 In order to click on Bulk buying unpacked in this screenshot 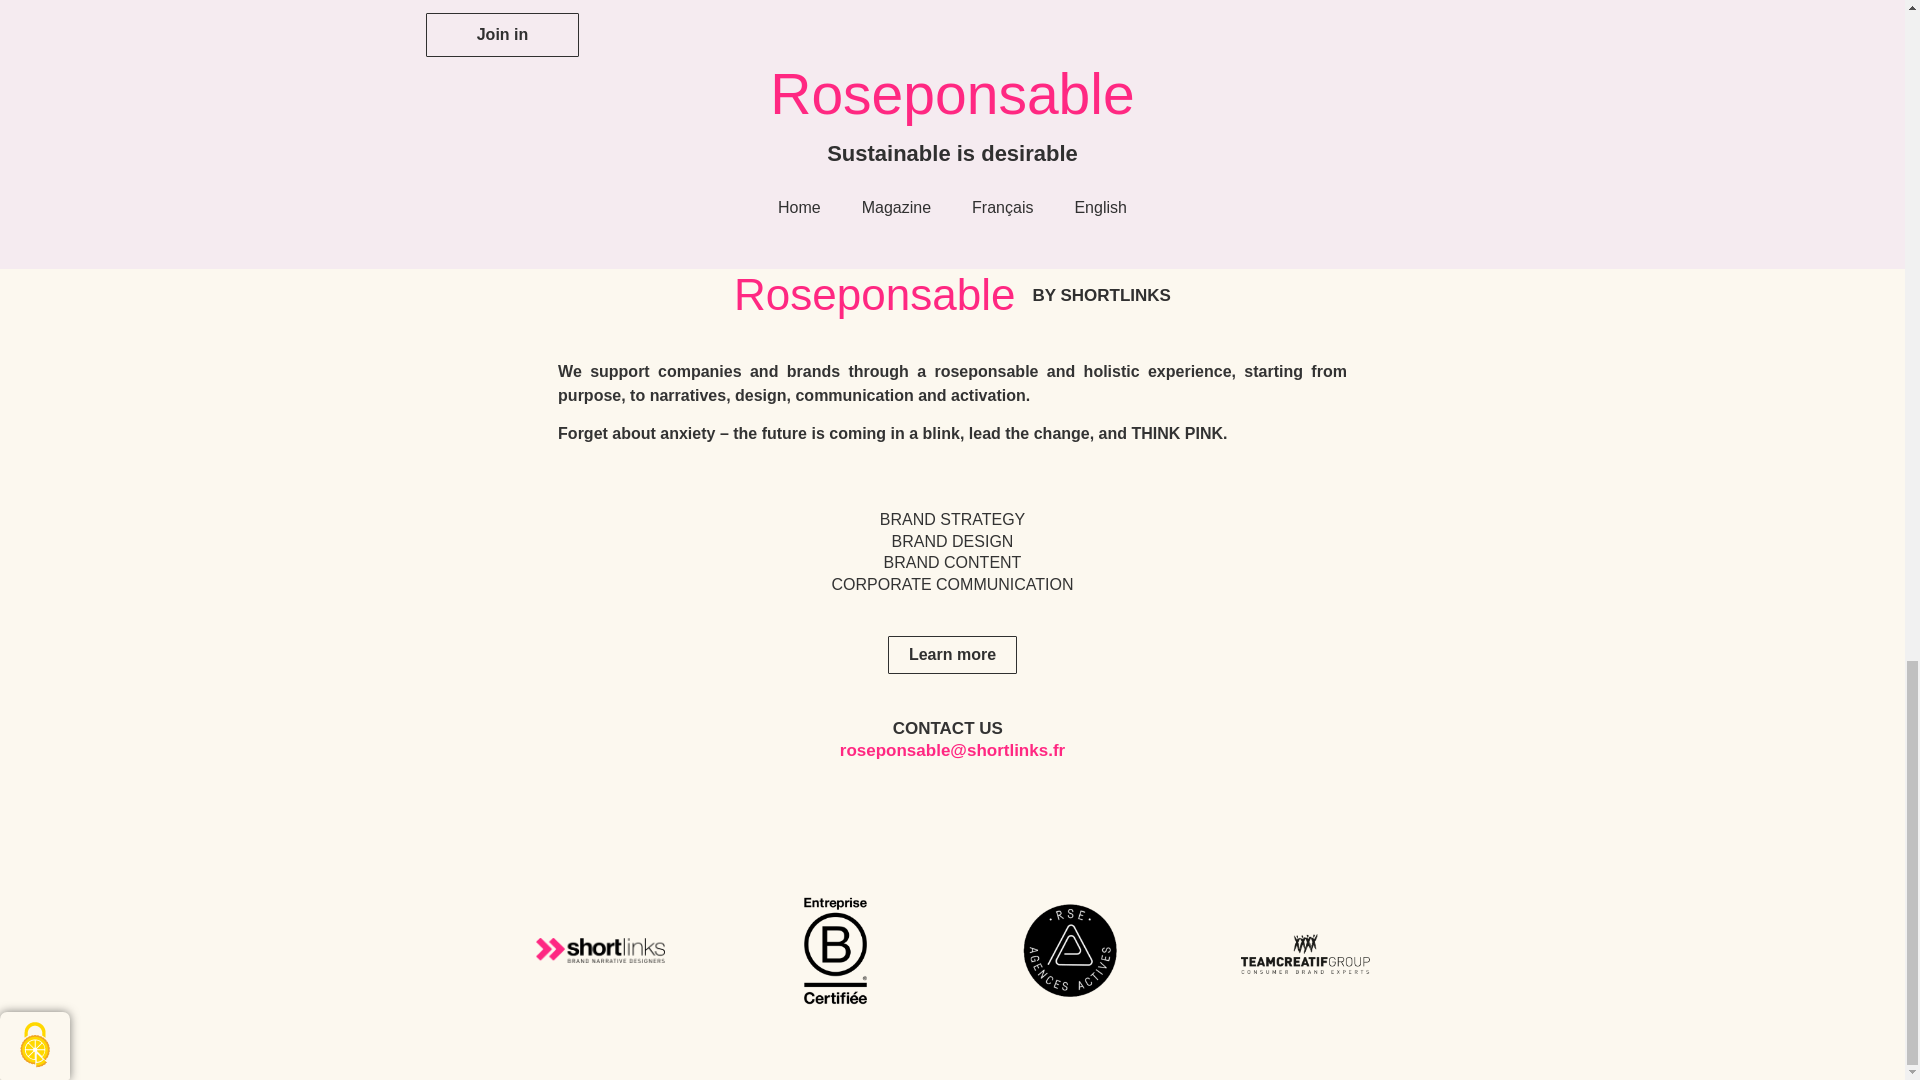, I will do `click(942, 4)`.